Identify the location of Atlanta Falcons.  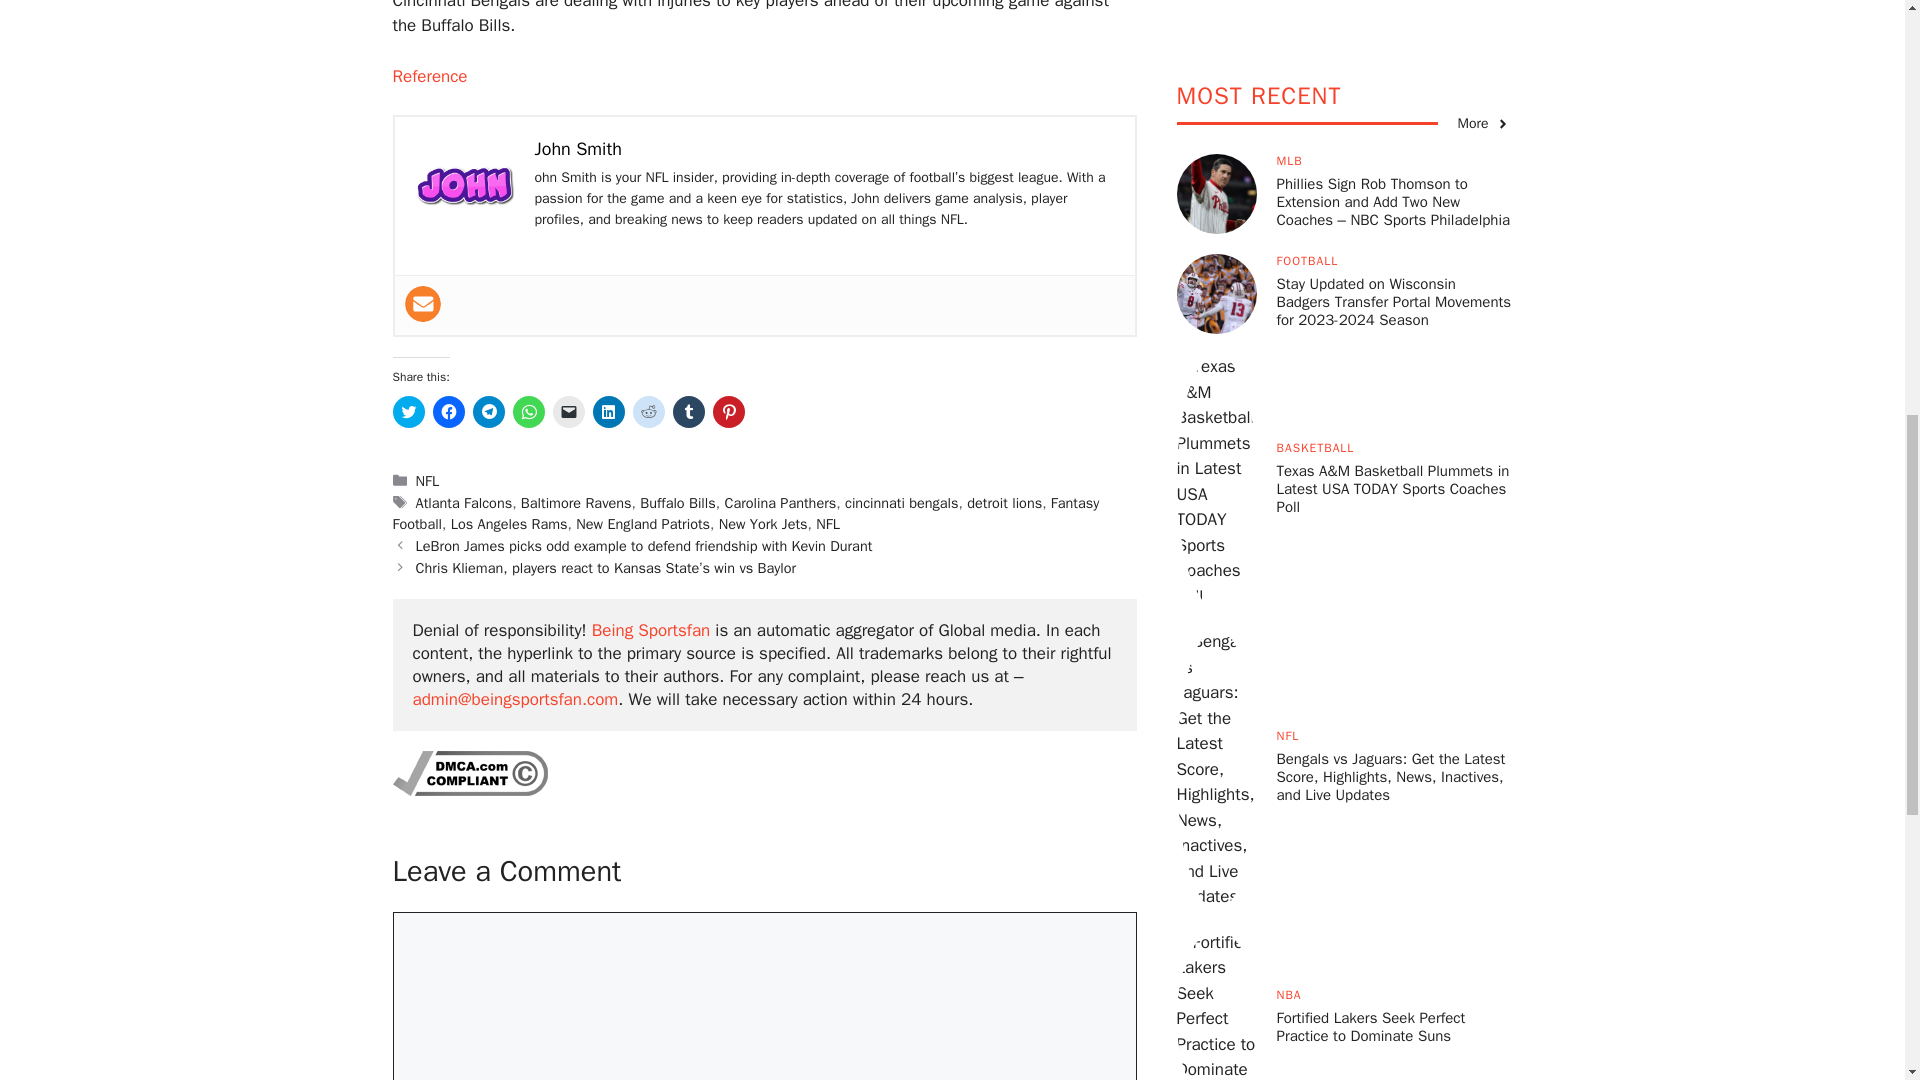
(464, 502).